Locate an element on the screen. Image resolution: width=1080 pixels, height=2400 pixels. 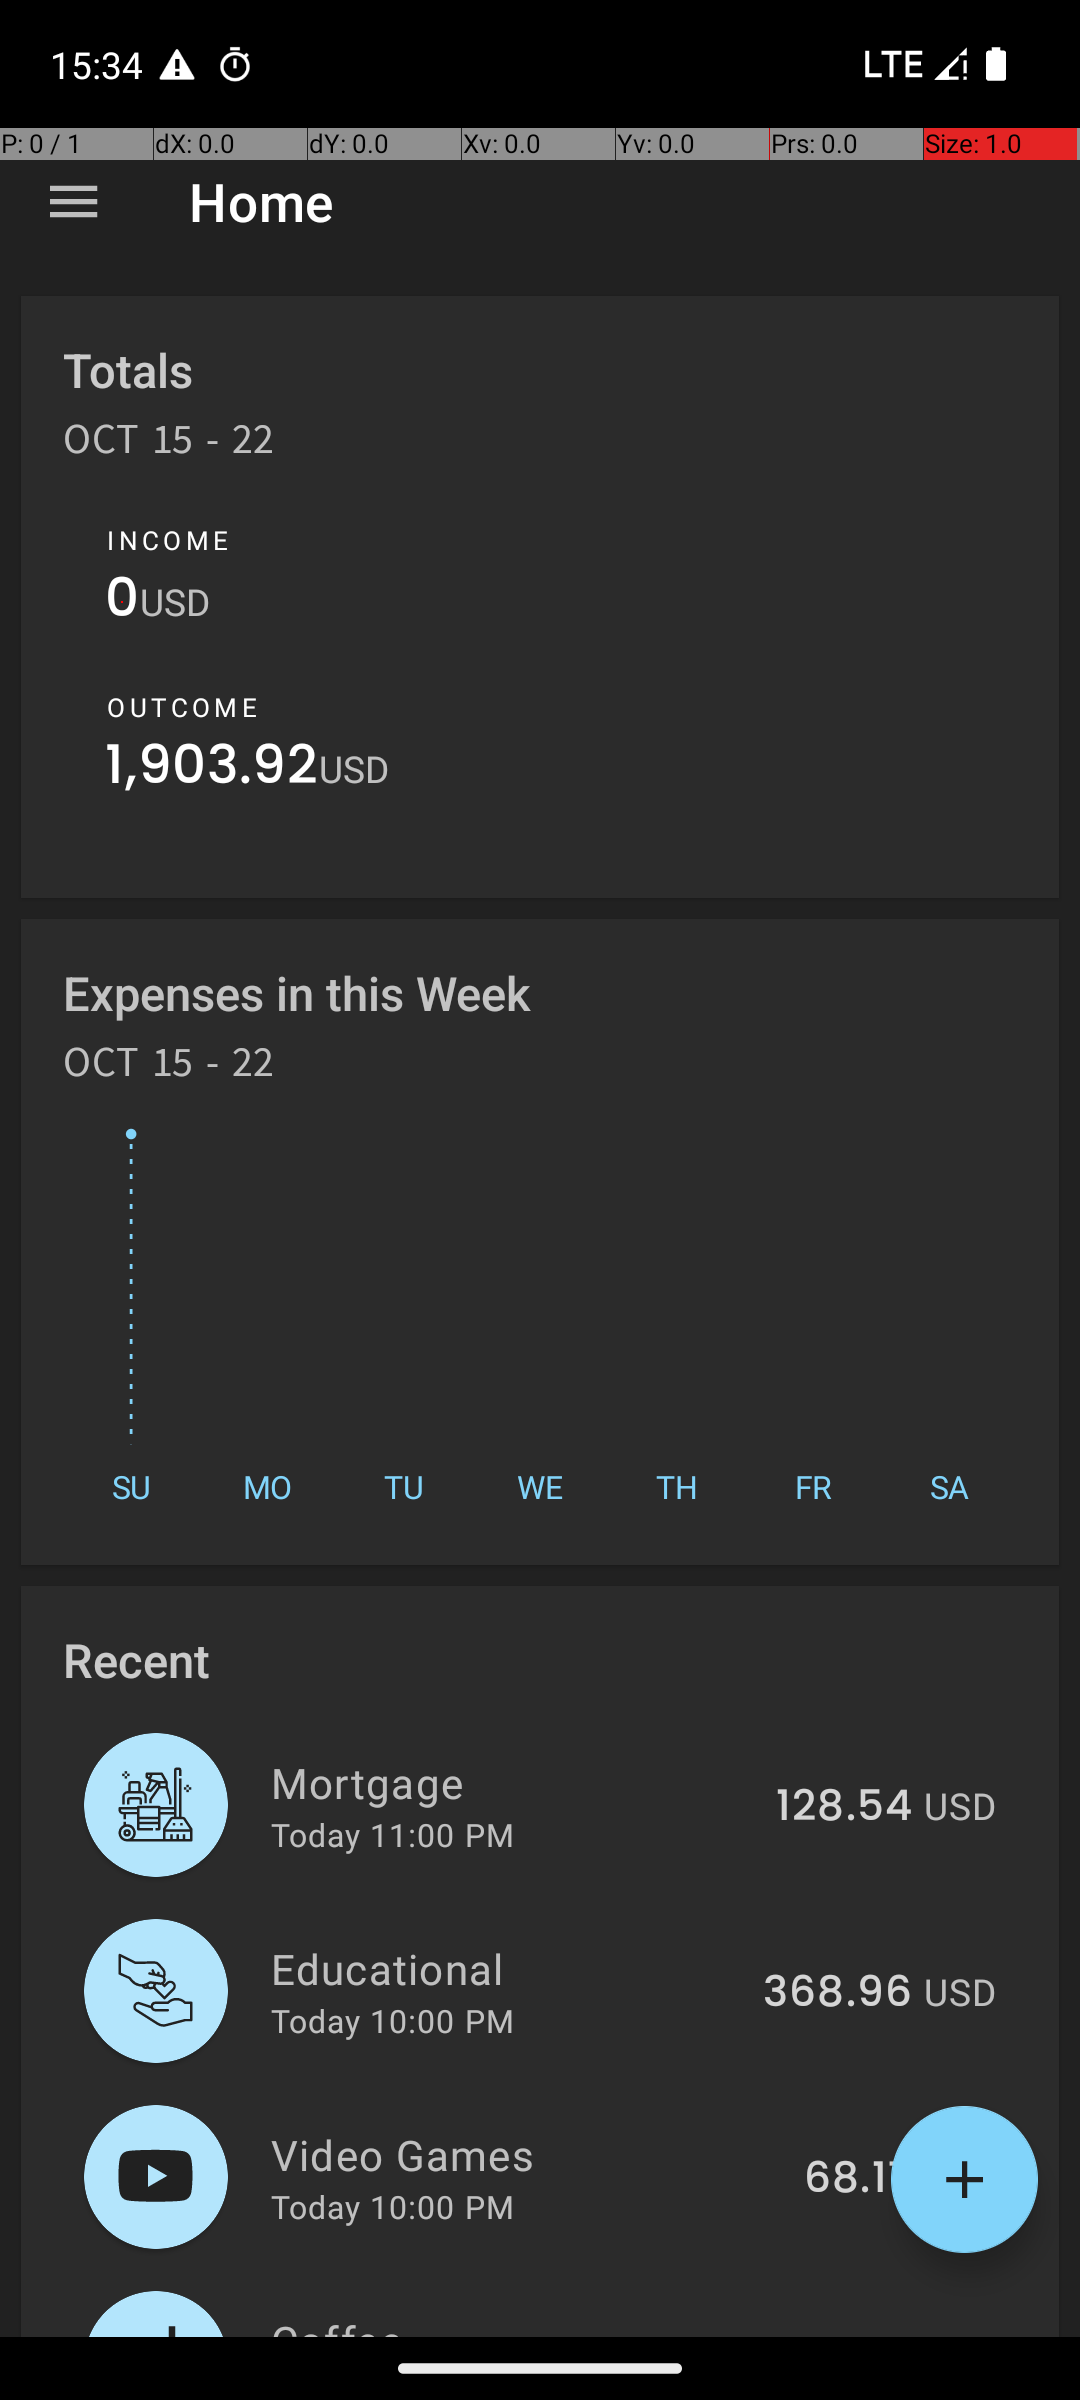
1,903.92 is located at coordinates (212, 770).